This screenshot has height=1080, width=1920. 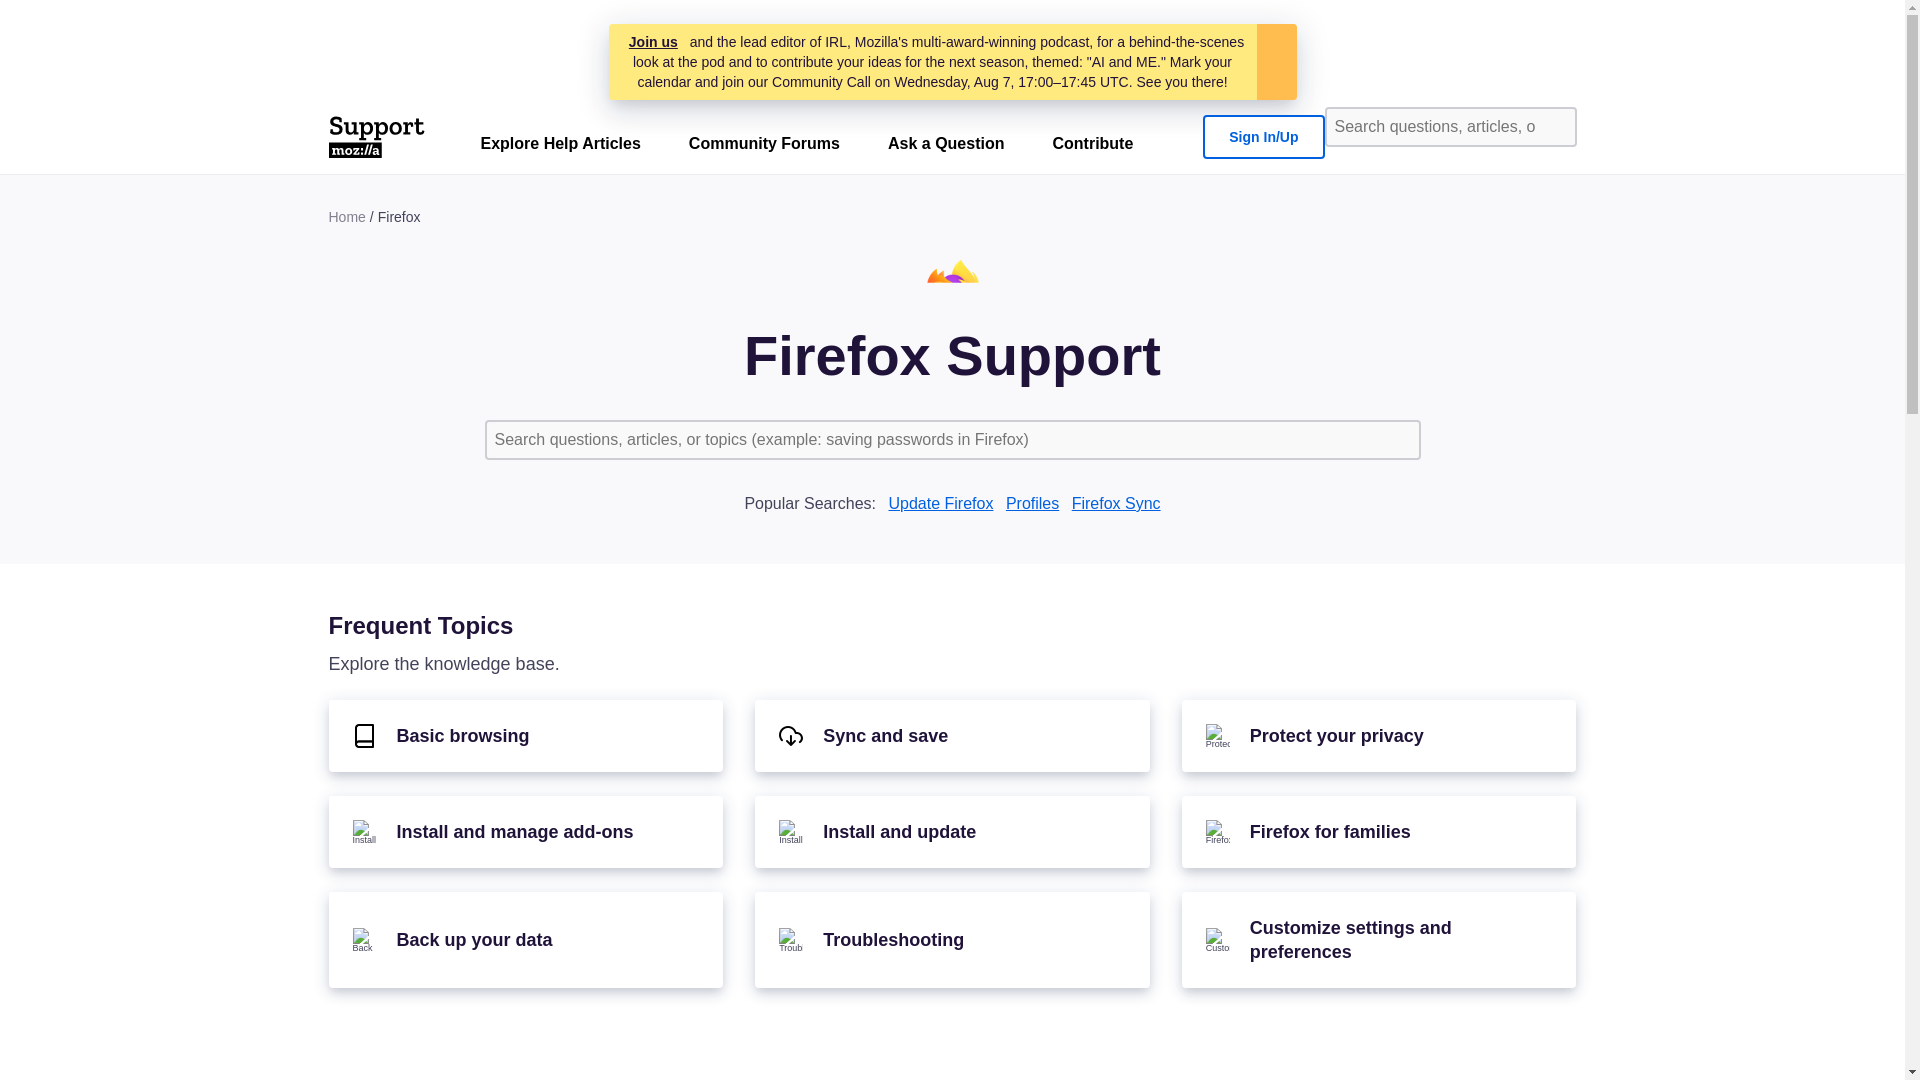 I want to click on Community Forums, so click(x=764, y=148).